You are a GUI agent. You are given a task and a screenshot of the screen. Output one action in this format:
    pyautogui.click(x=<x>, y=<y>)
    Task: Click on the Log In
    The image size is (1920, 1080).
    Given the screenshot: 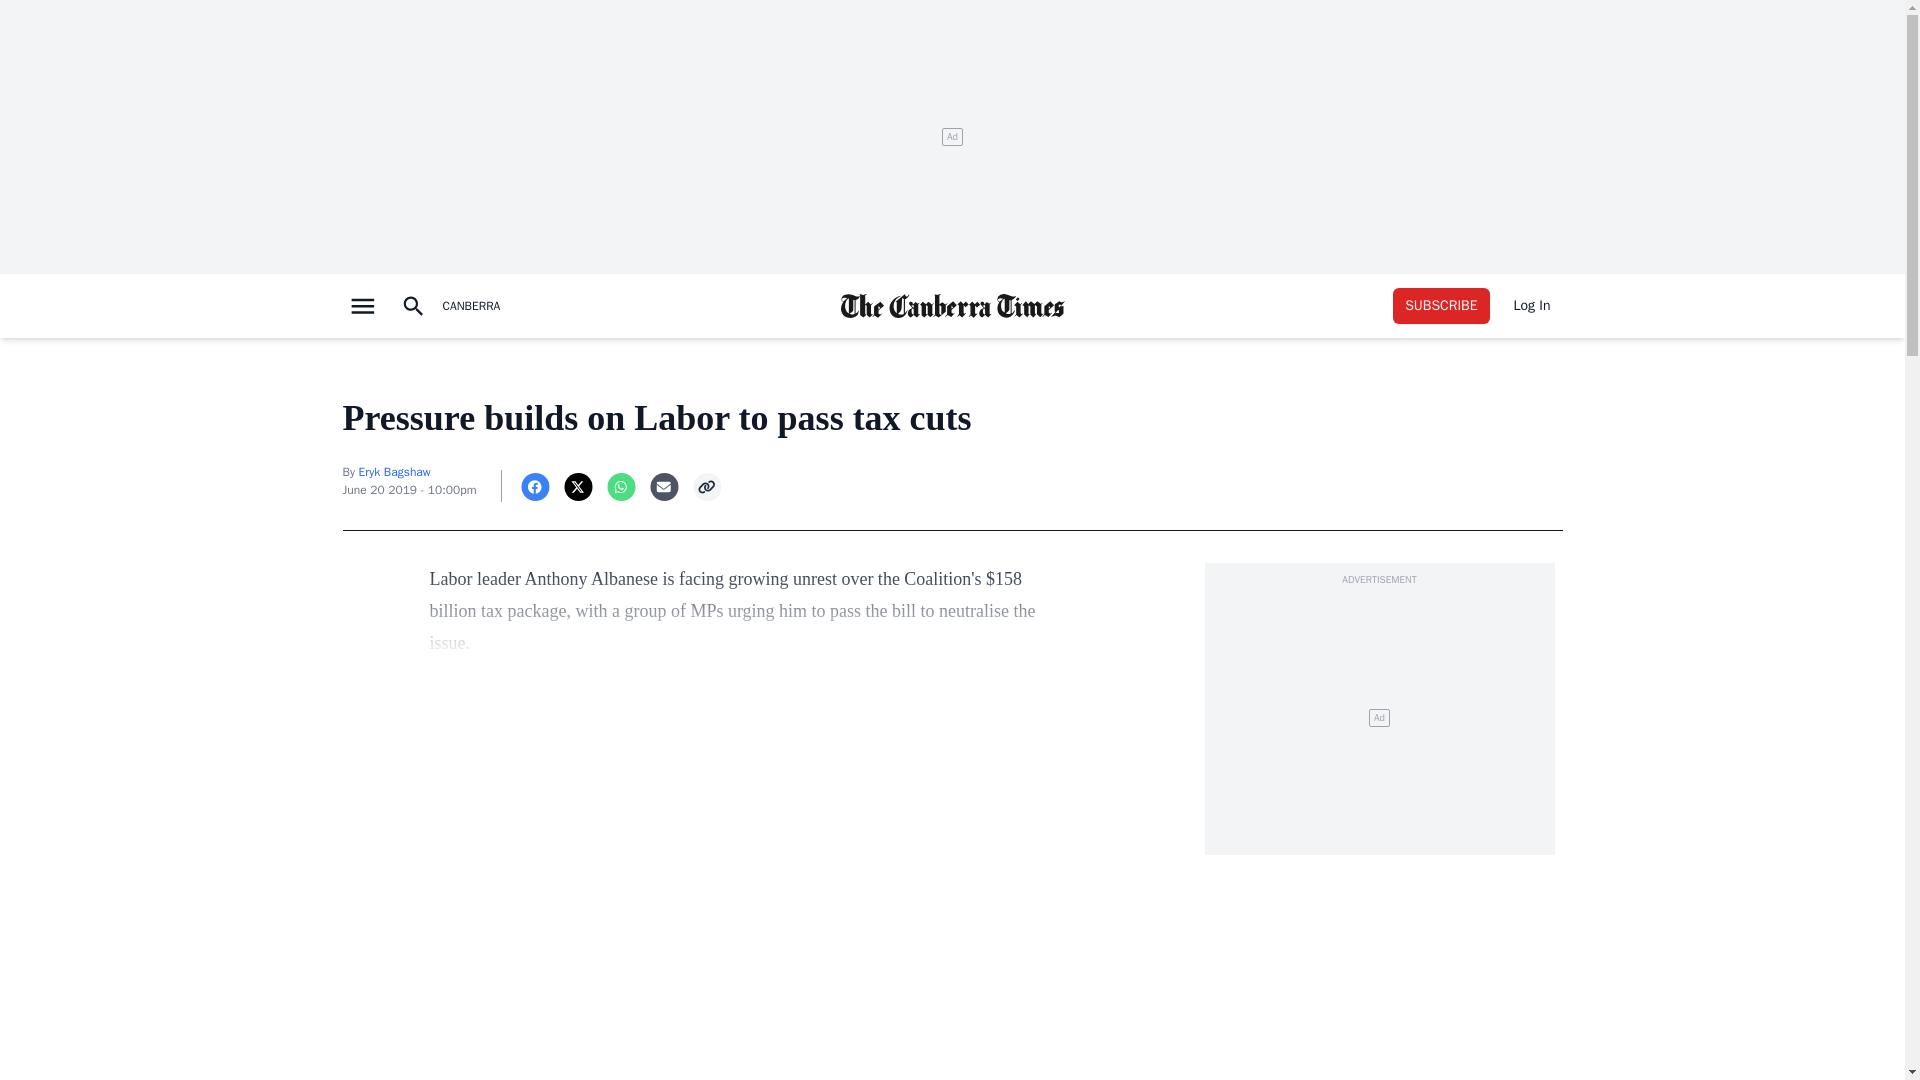 What is the action you would take?
    pyautogui.click(x=1532, y=306)
    